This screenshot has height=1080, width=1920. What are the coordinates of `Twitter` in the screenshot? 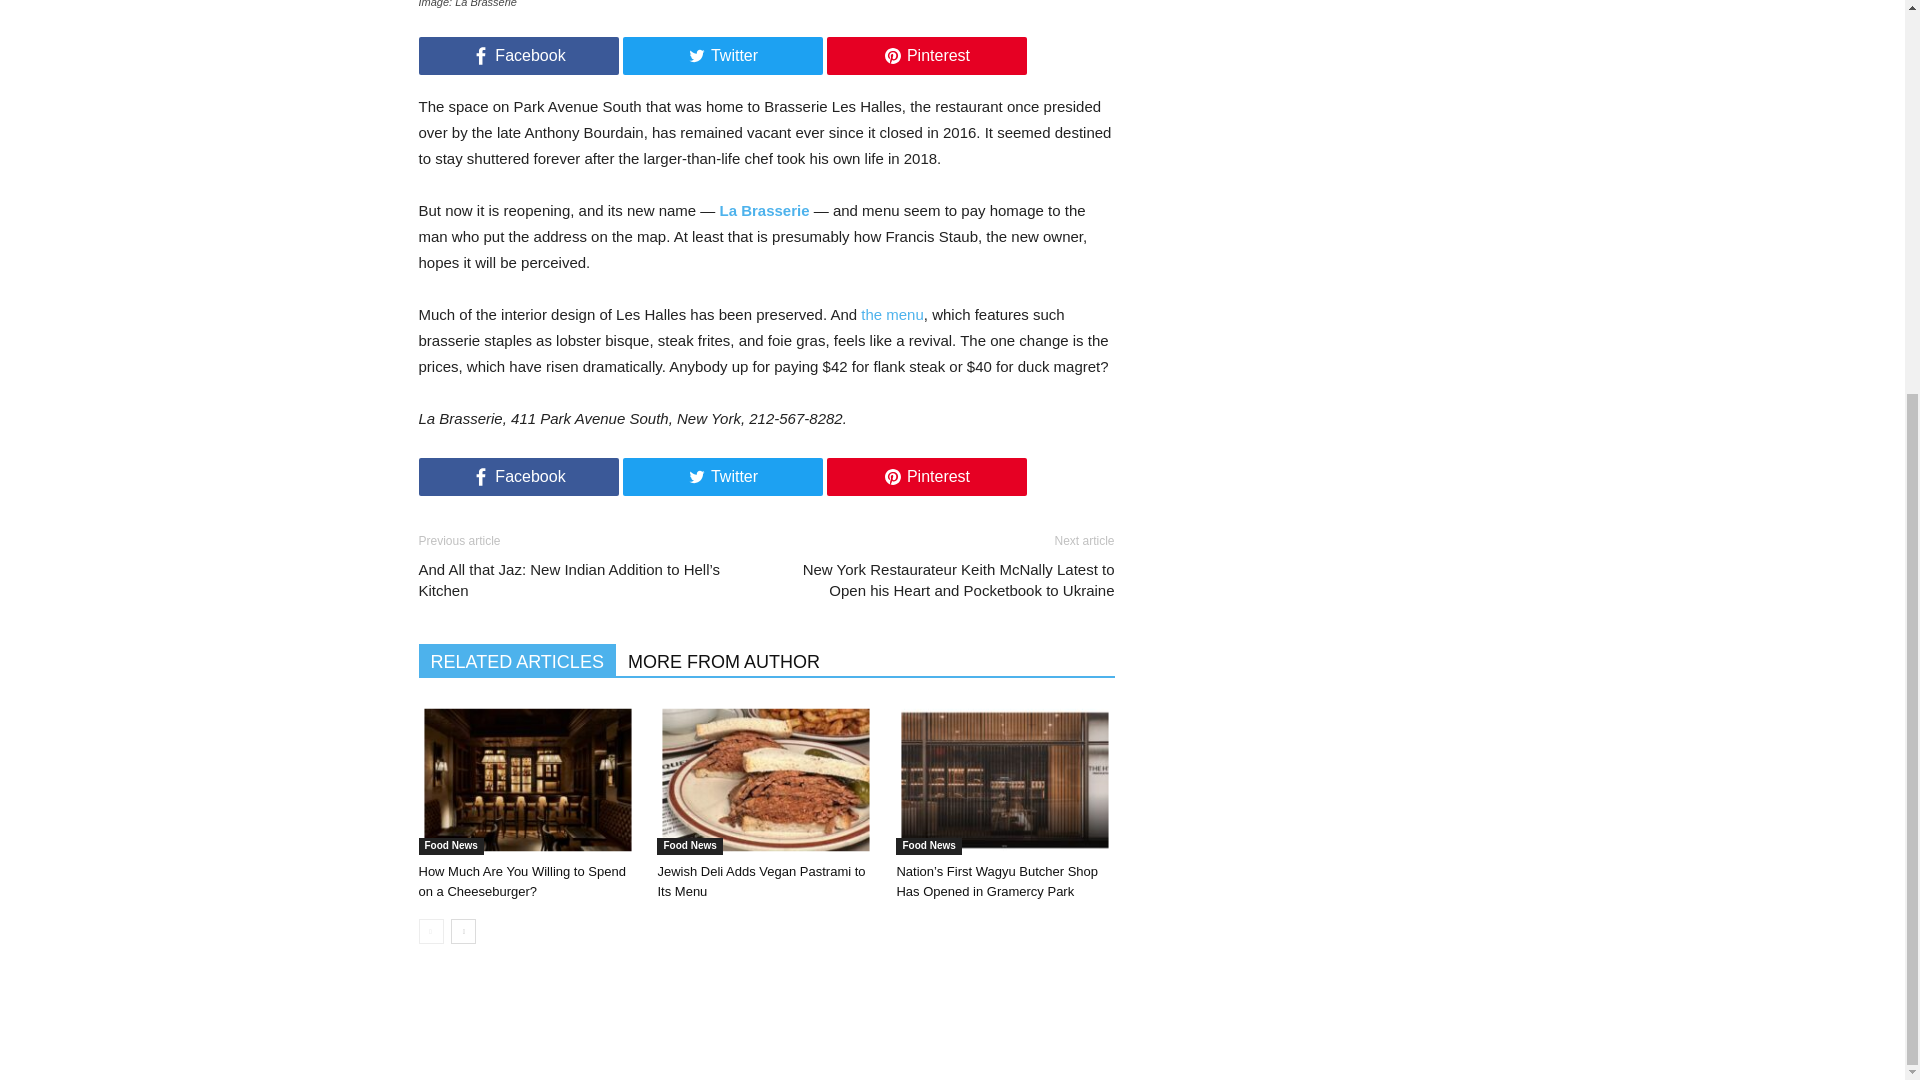 It's located at (722, 55).